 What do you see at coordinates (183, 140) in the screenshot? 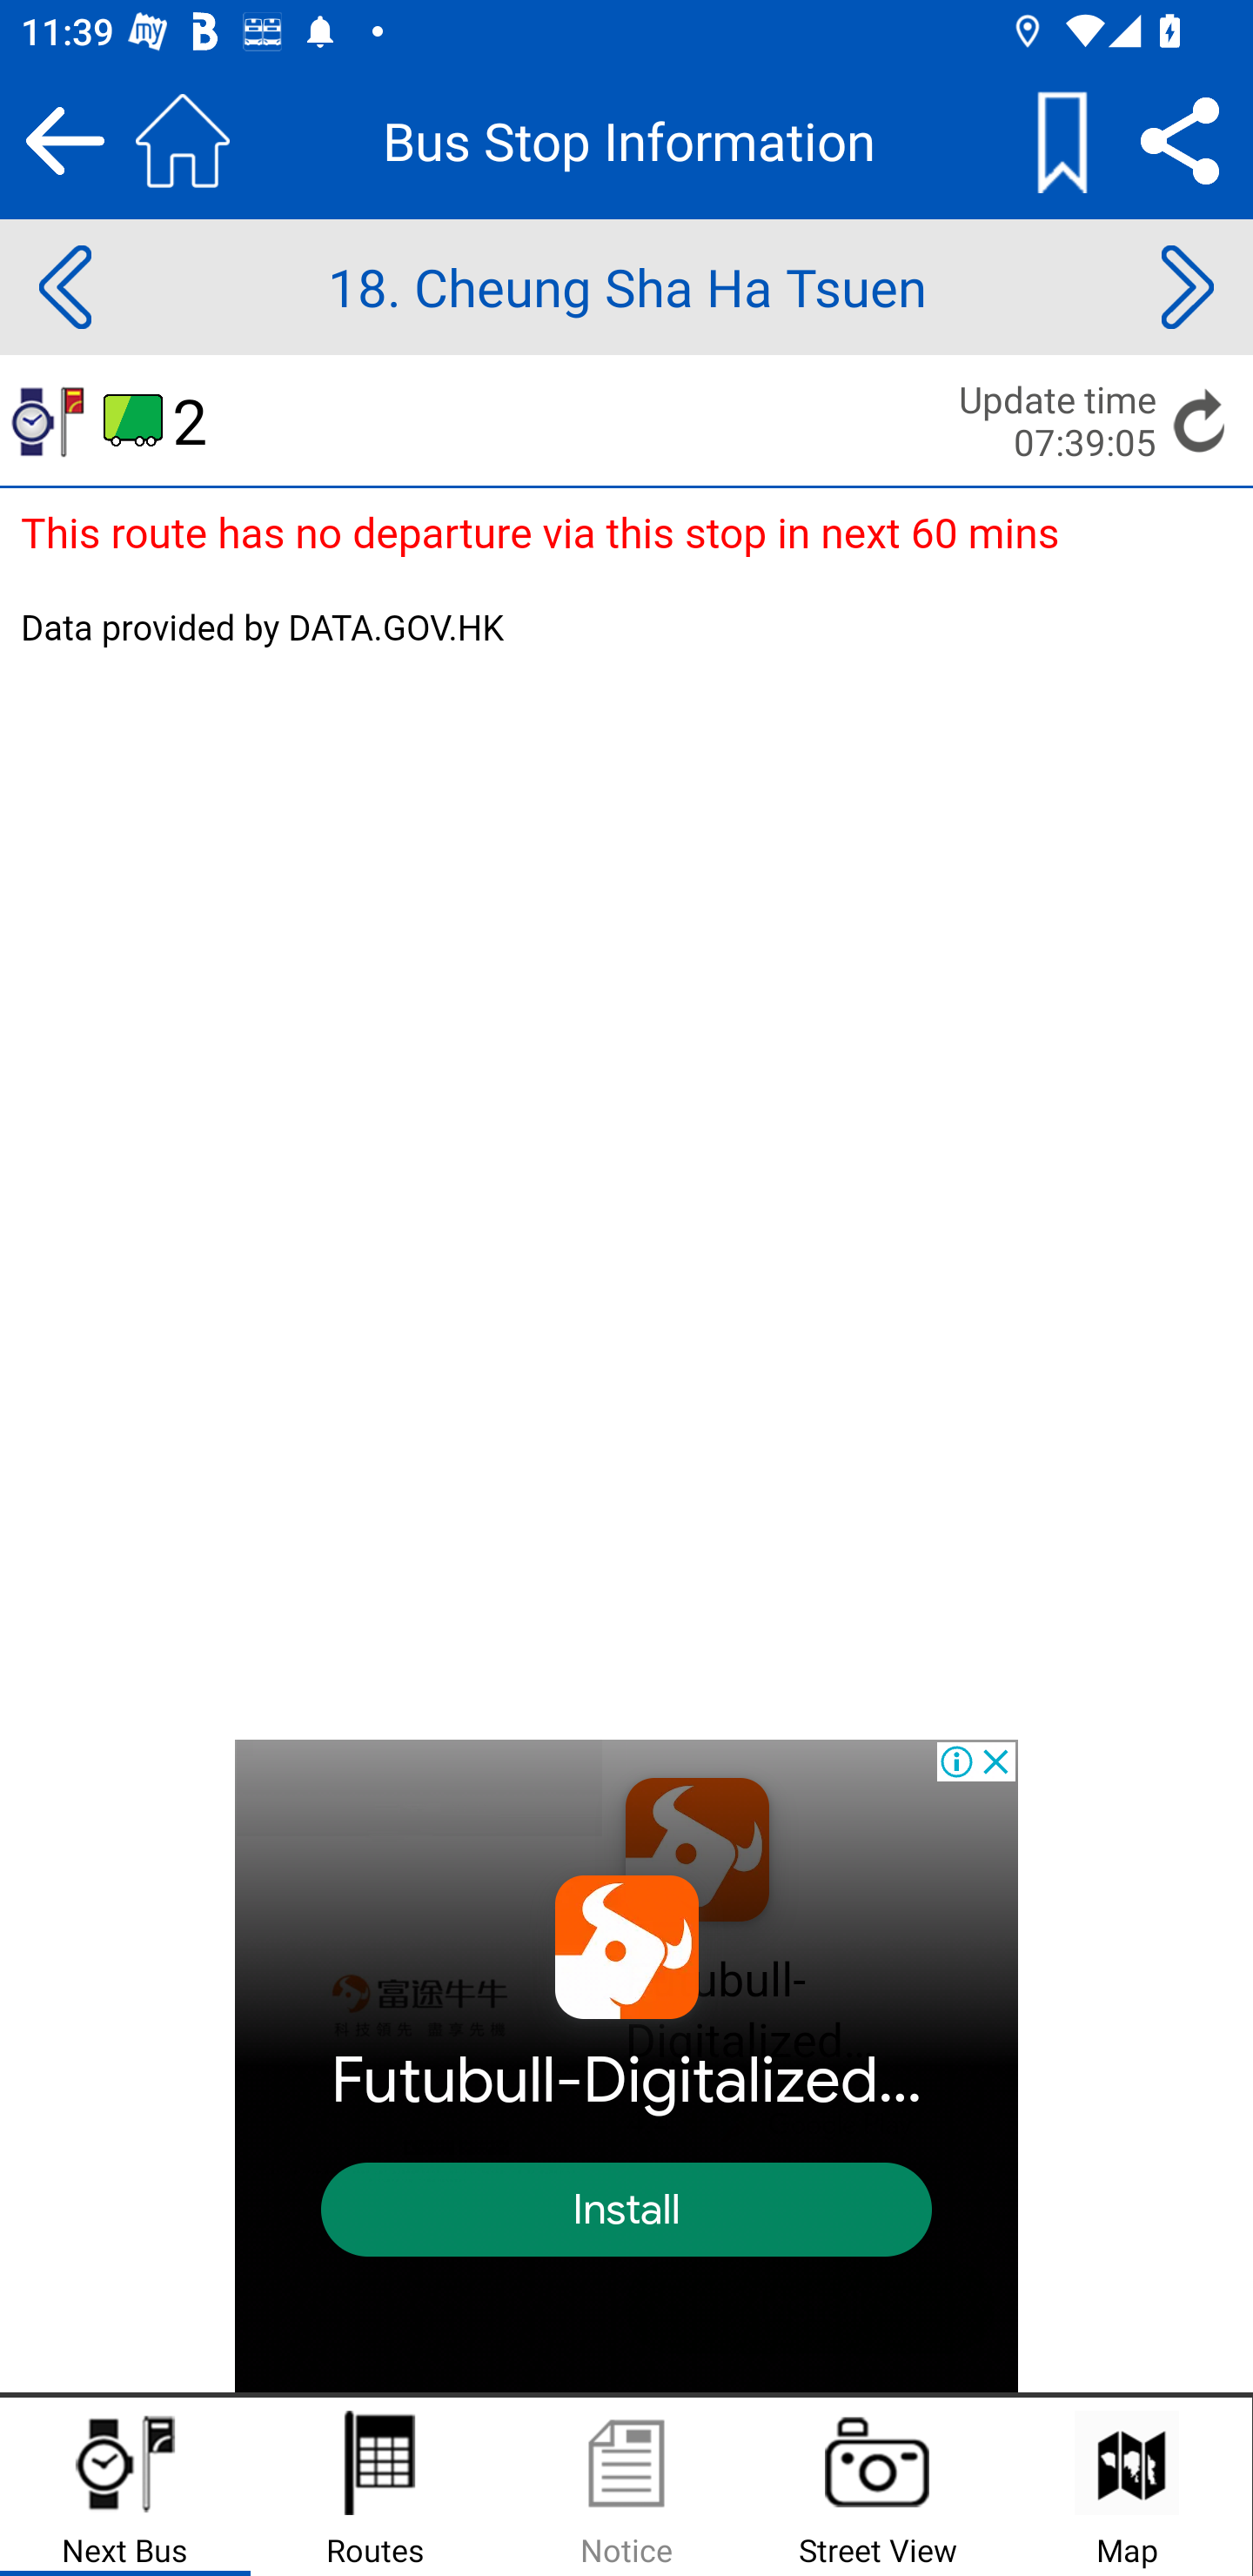
I see `Jump to home page` at bounding box center [183, 140].